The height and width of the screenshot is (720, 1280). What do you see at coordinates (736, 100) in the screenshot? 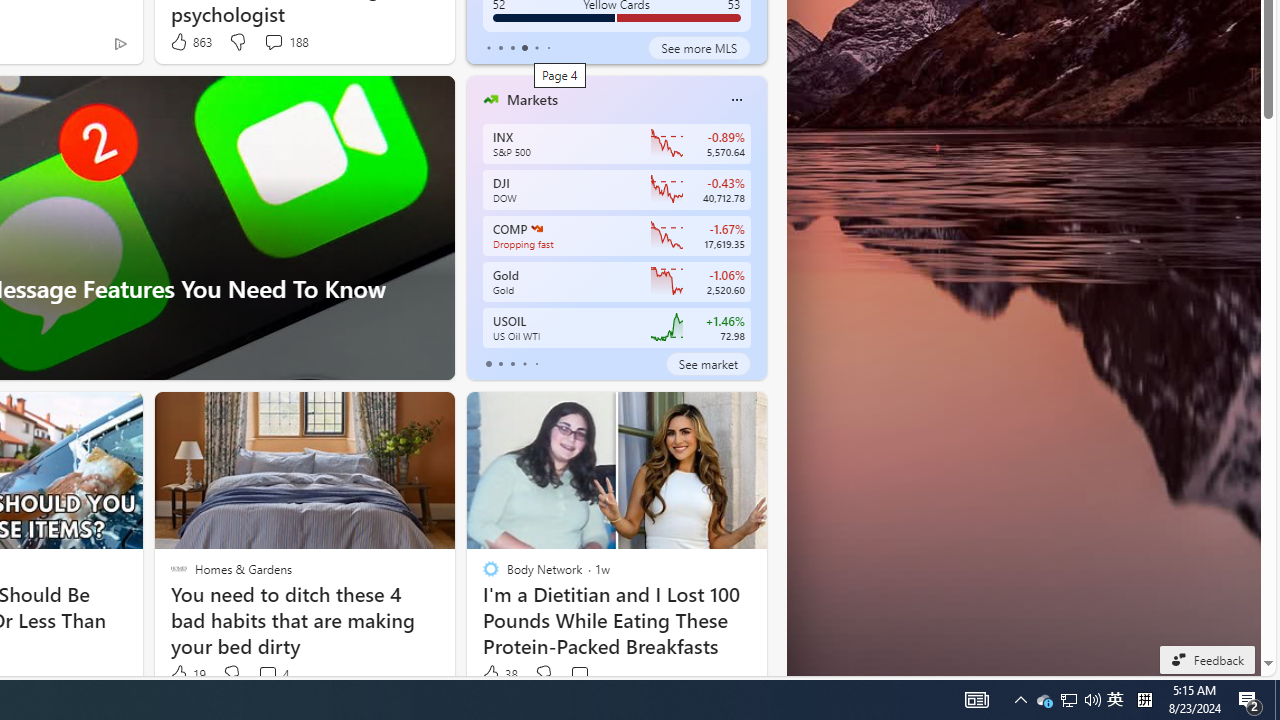
I see `Class: icon-img` at bounding box center [736, 100].